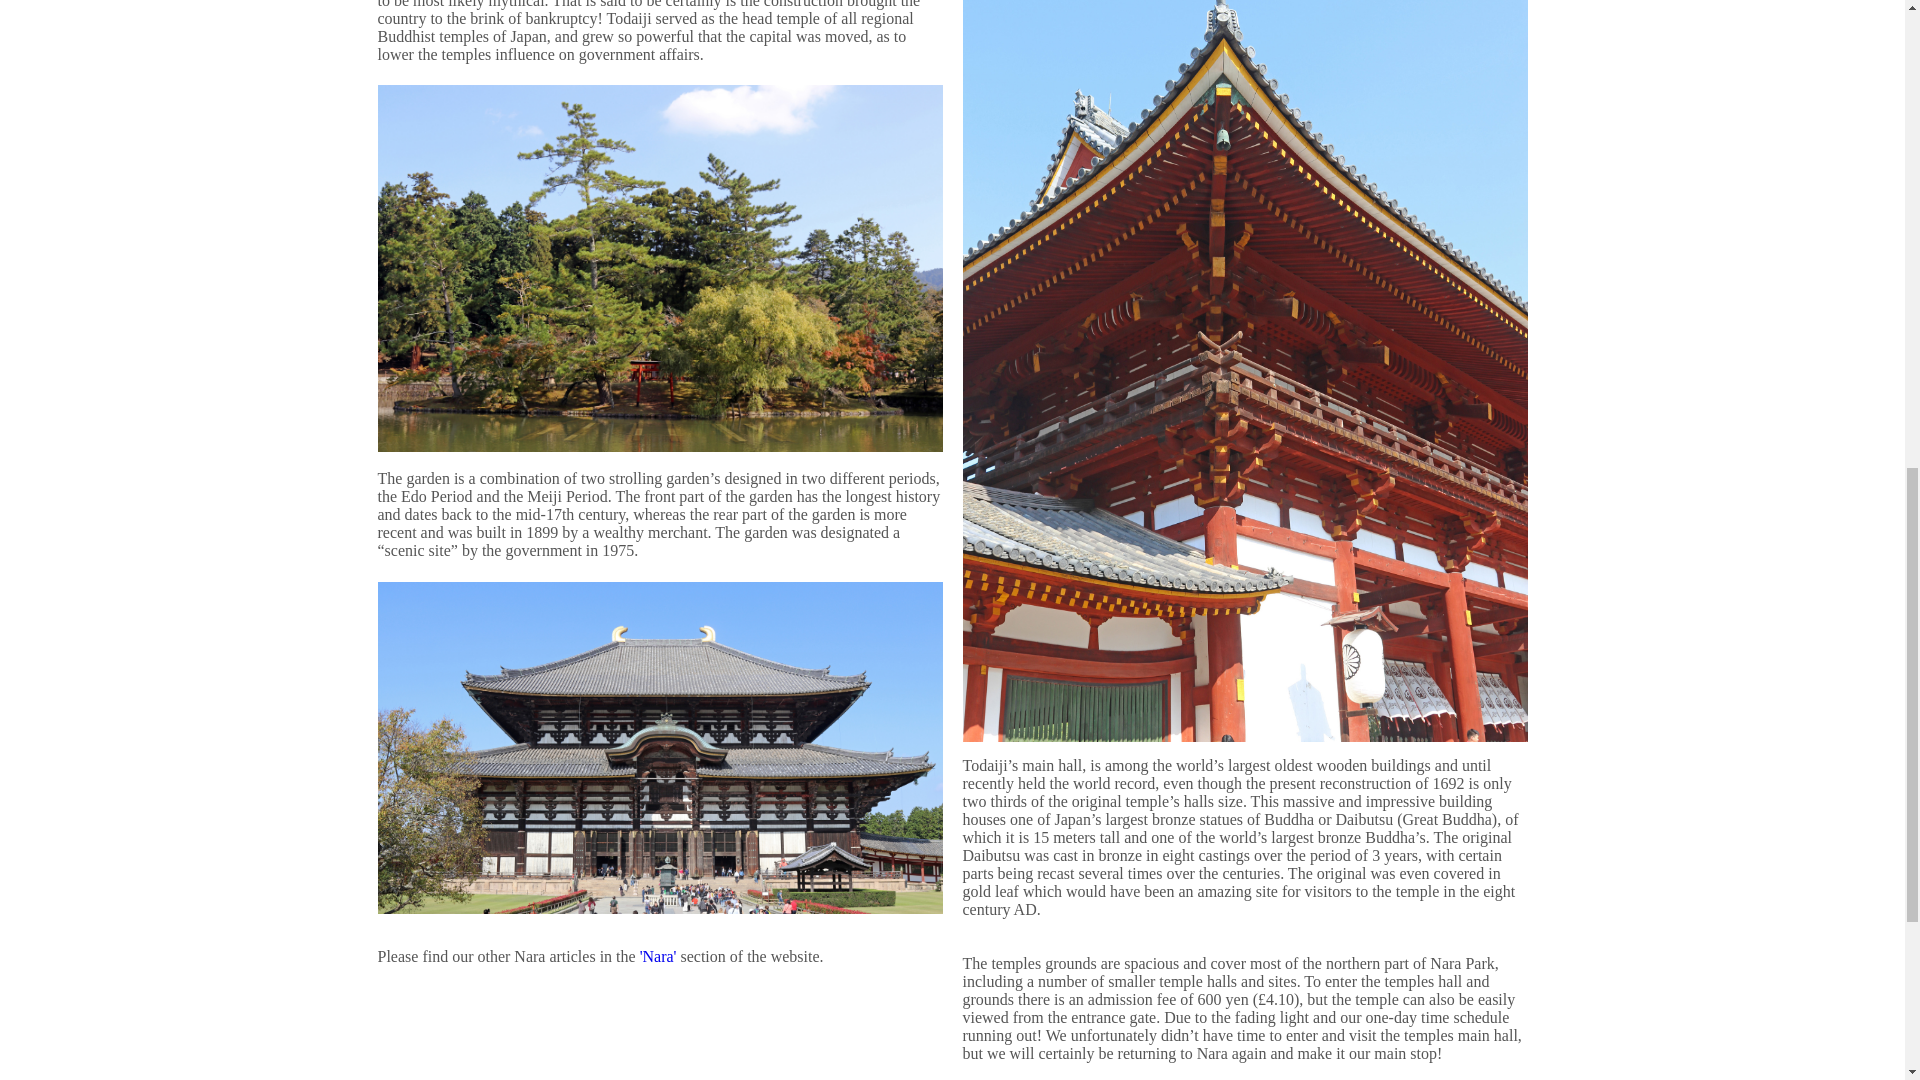  Describe the element at coordinates (660, 748) in the screenshot. I see `Todai-ji Temple crop` at that location.